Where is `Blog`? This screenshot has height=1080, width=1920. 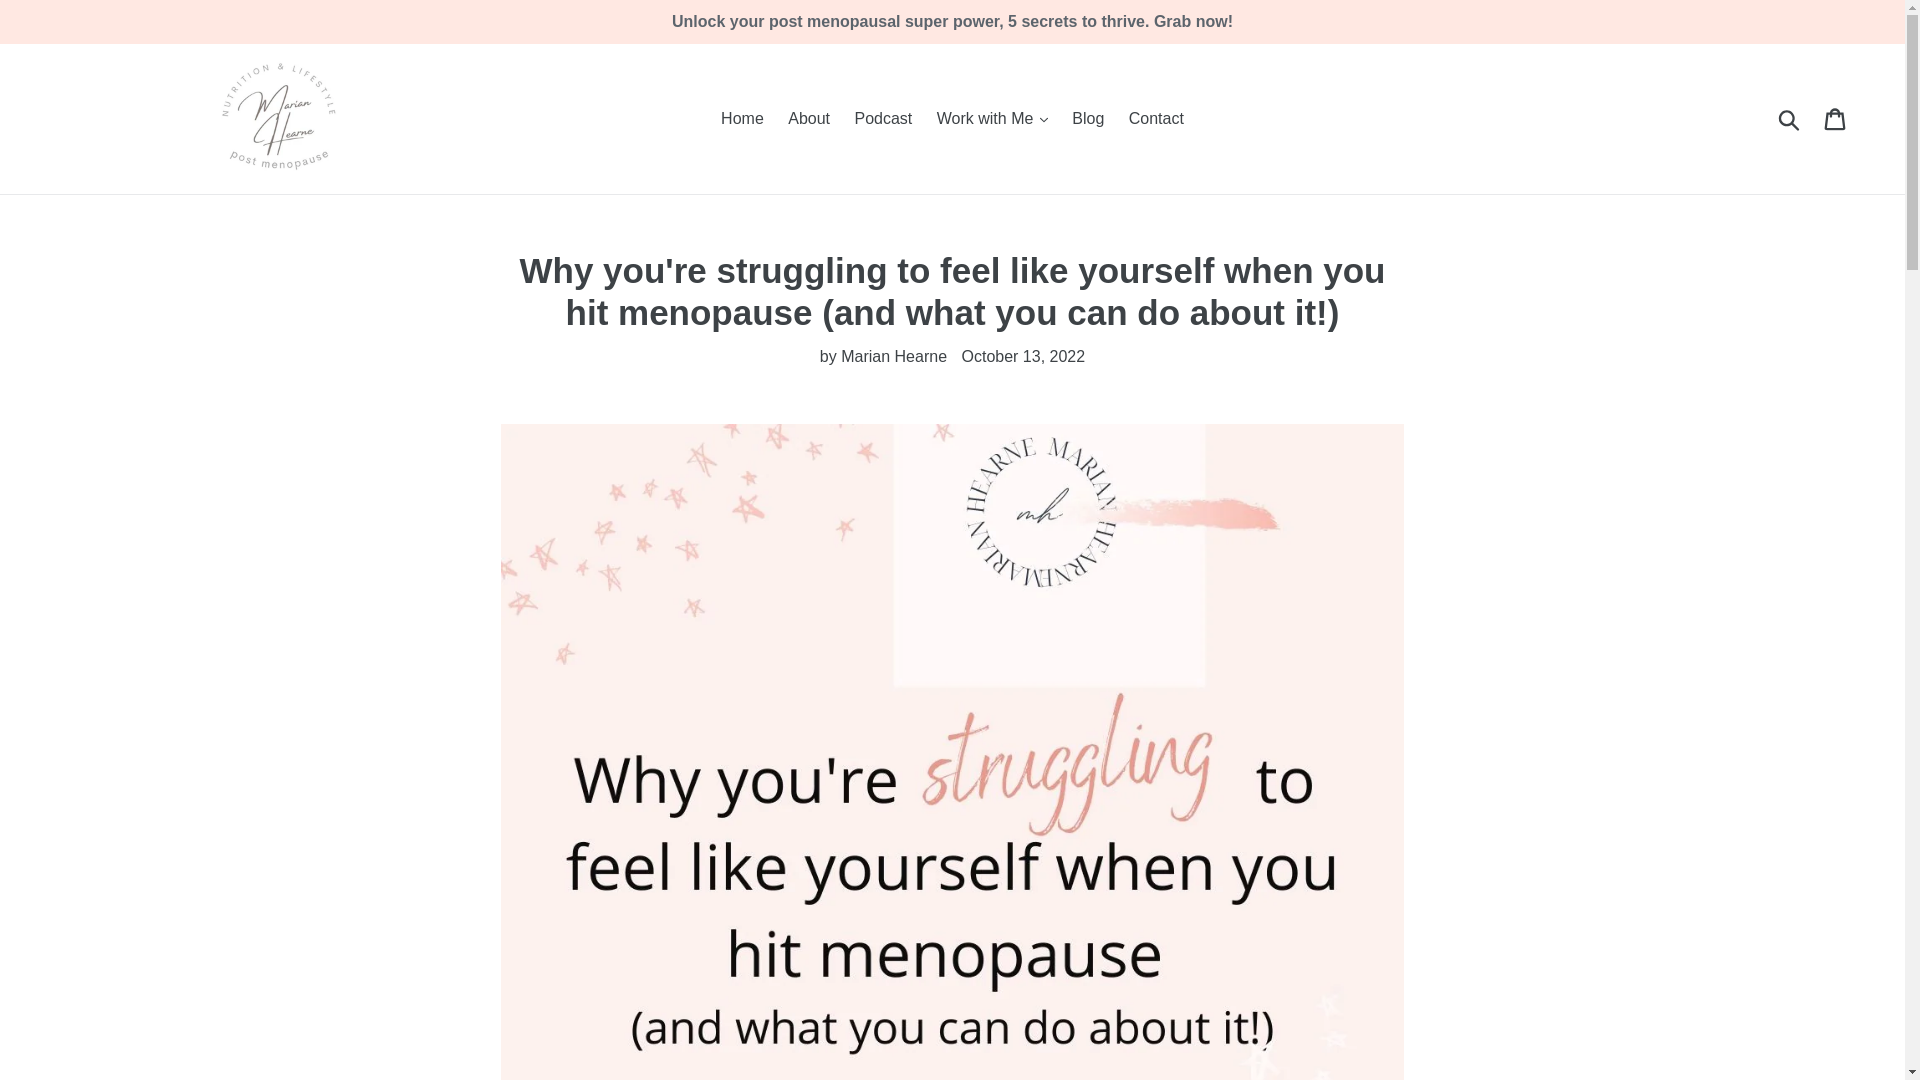
Blog is located at coordinates (1087, 118).